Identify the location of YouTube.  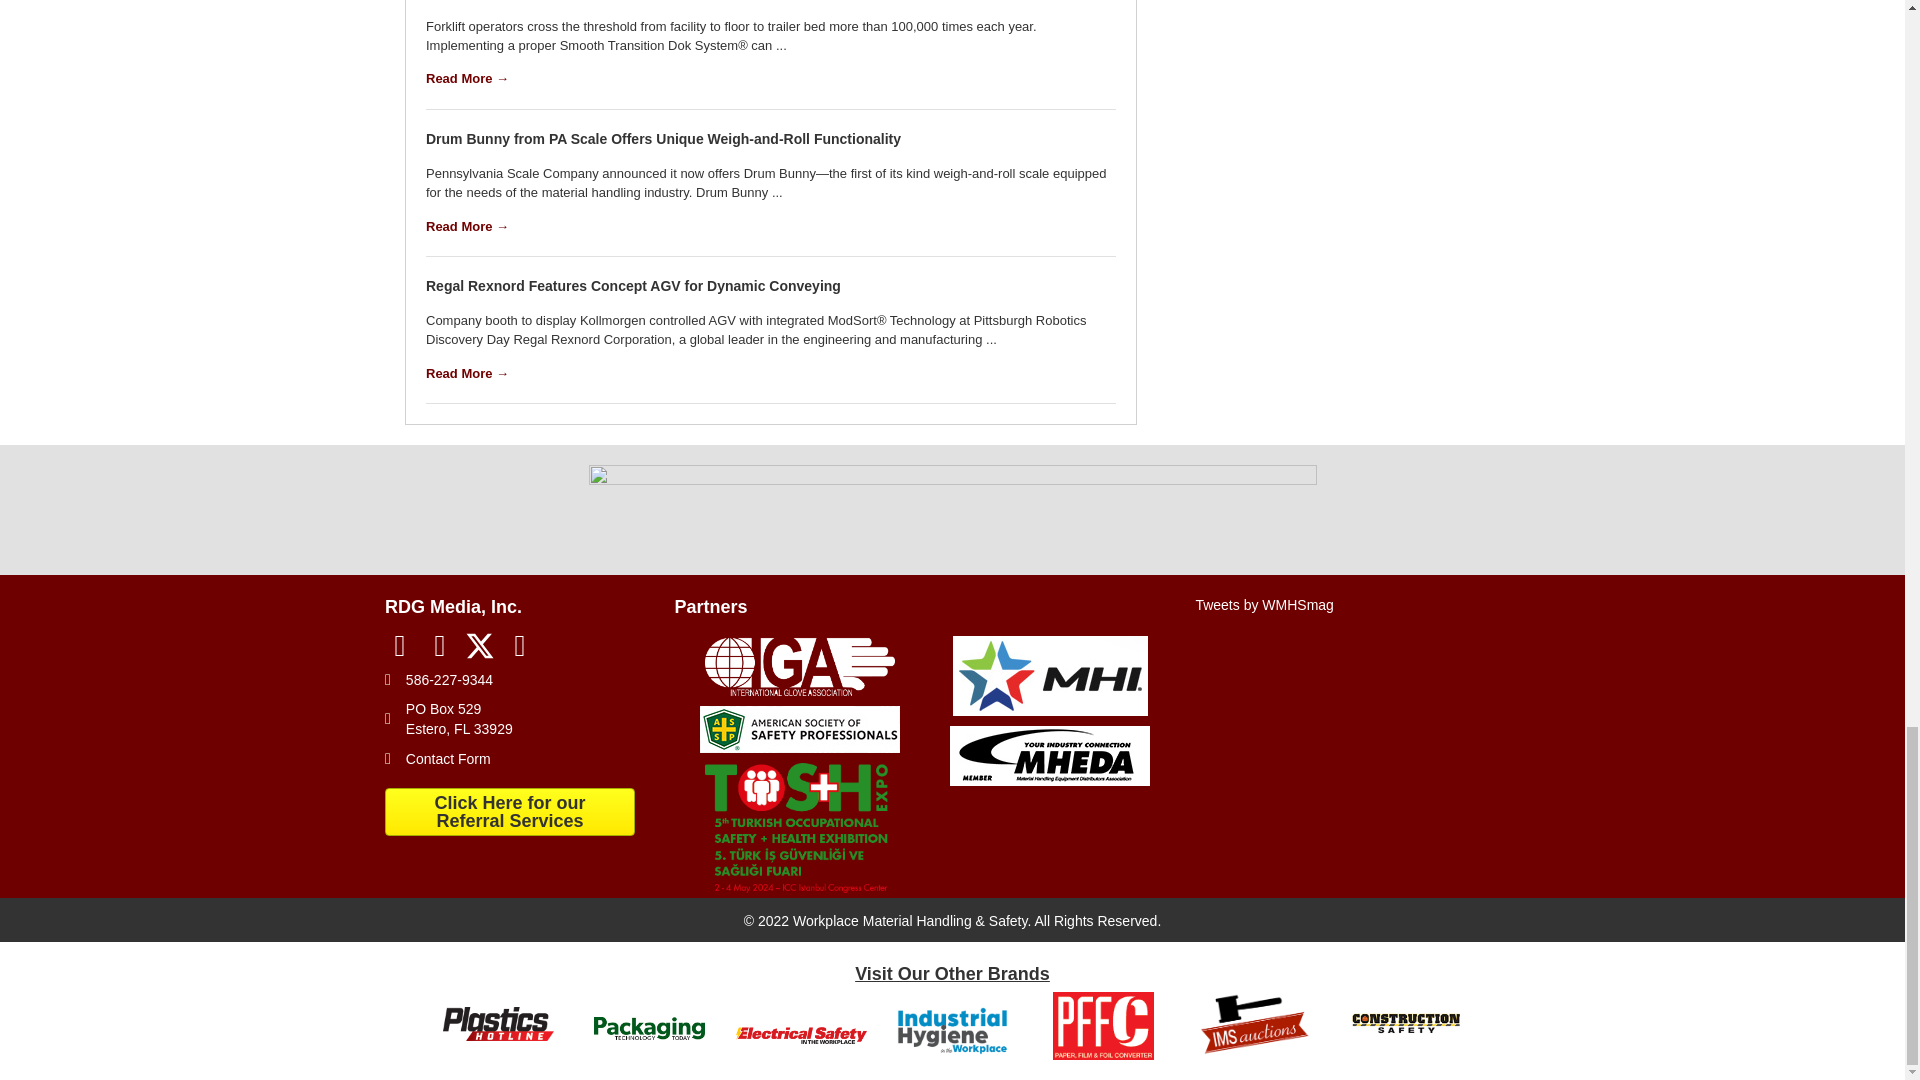
(519, 646).